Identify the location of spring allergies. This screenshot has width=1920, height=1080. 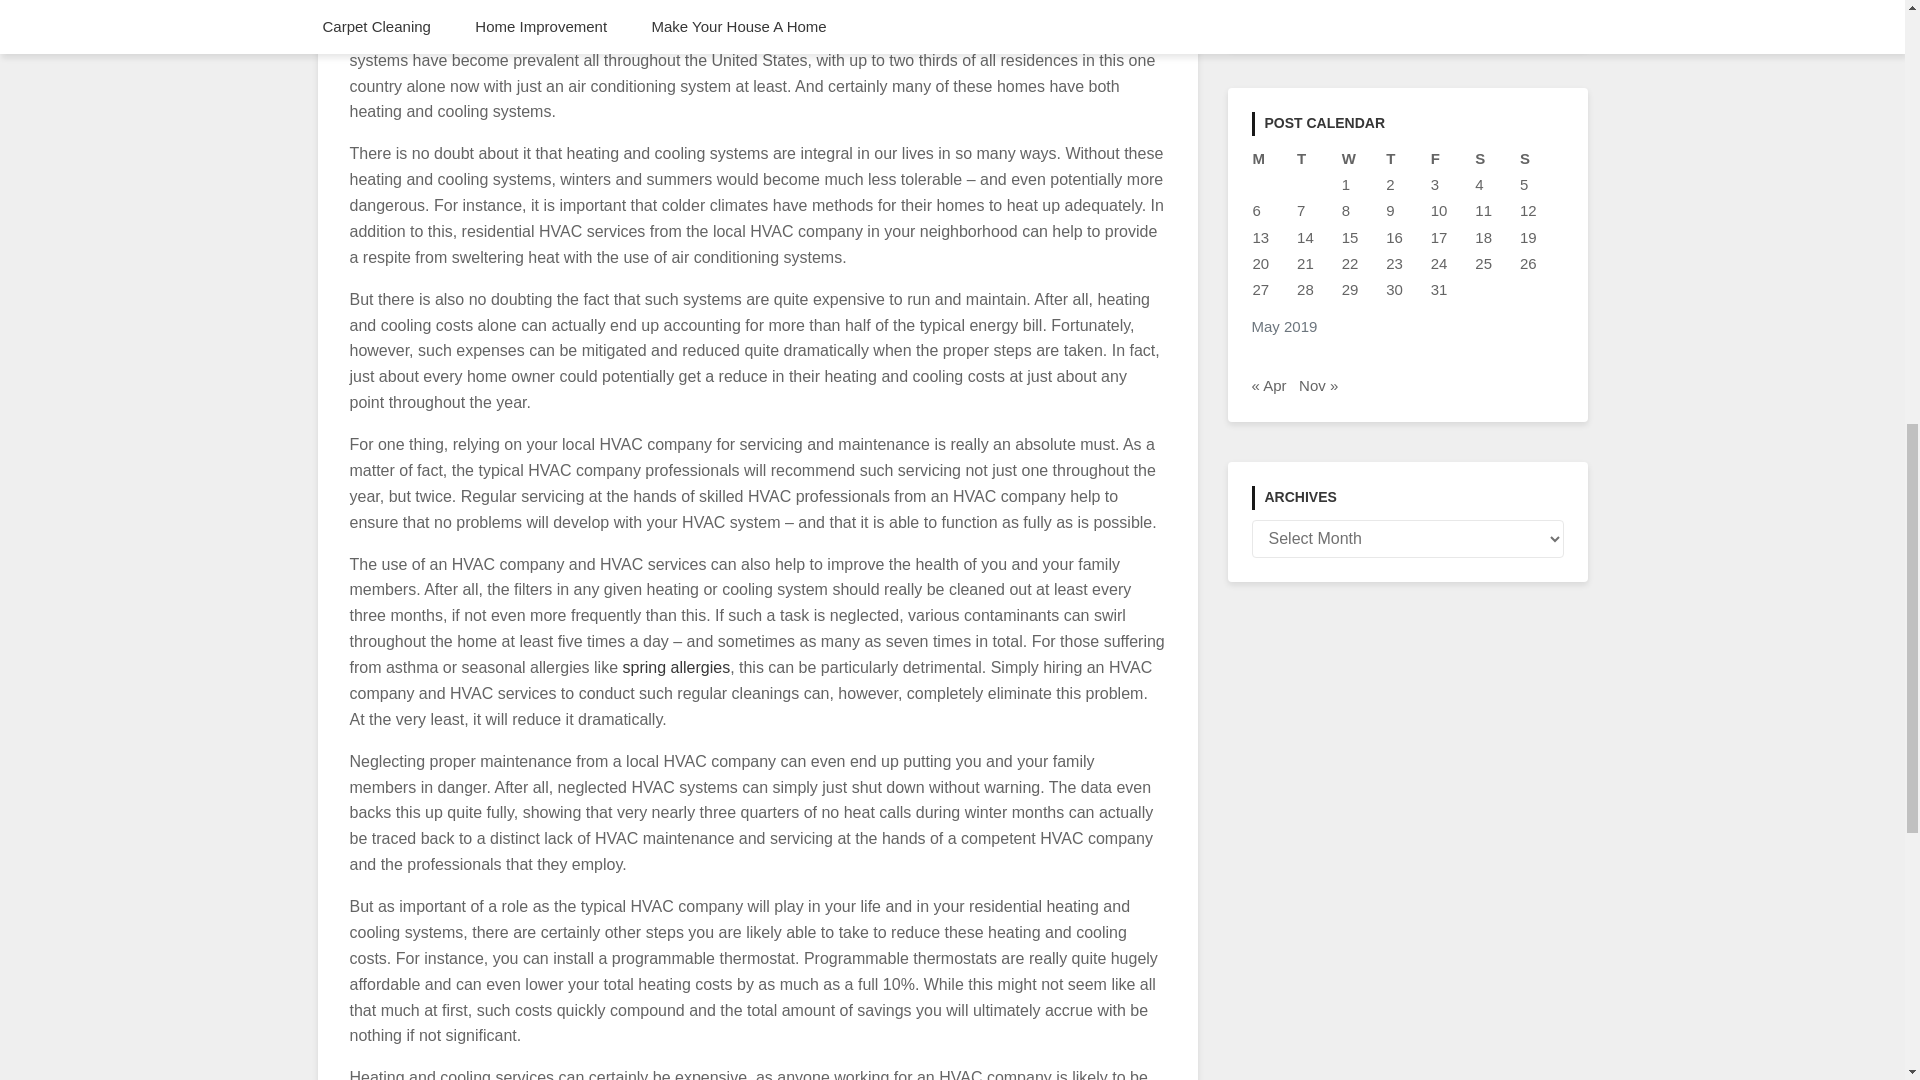
(676, 667).